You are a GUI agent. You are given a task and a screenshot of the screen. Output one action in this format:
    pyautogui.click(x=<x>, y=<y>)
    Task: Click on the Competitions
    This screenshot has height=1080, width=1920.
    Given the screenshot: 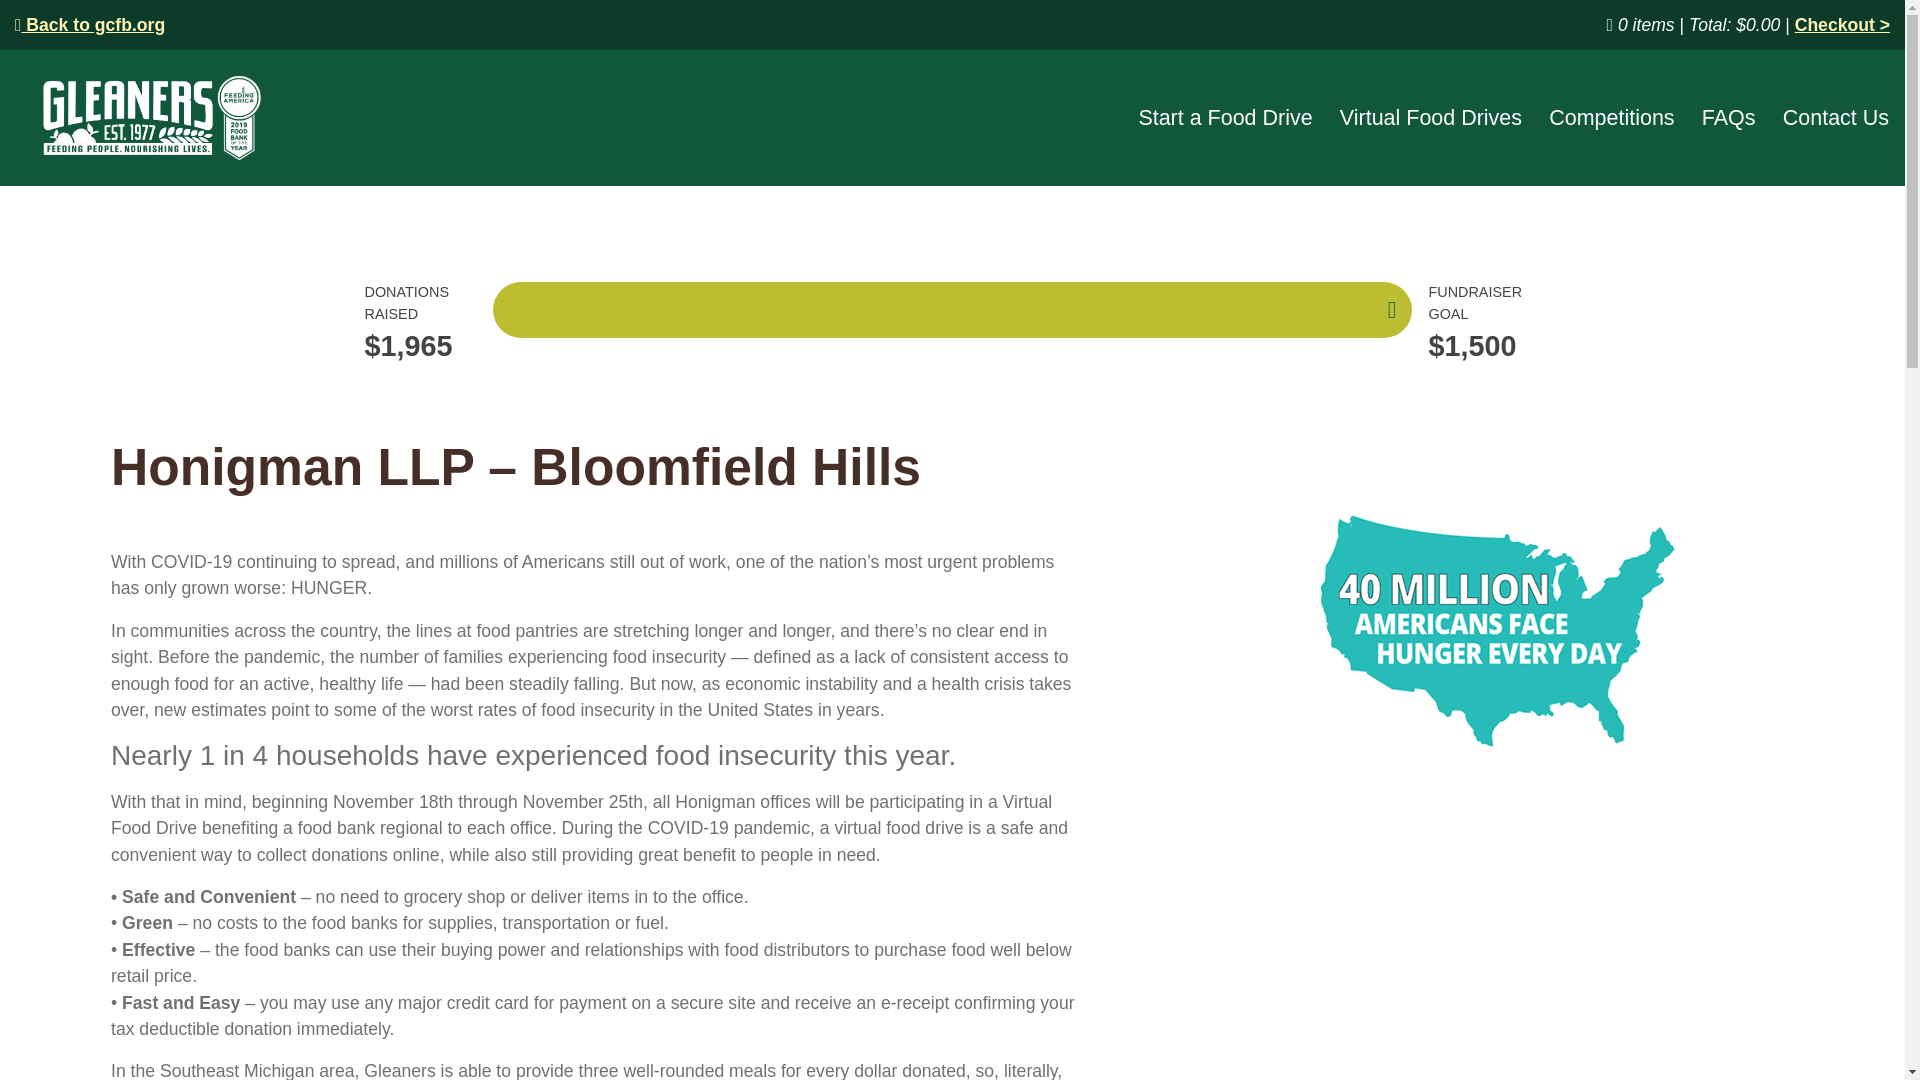 What is the action you would take?
    pyautogui.click(x=1612, y=117)
    